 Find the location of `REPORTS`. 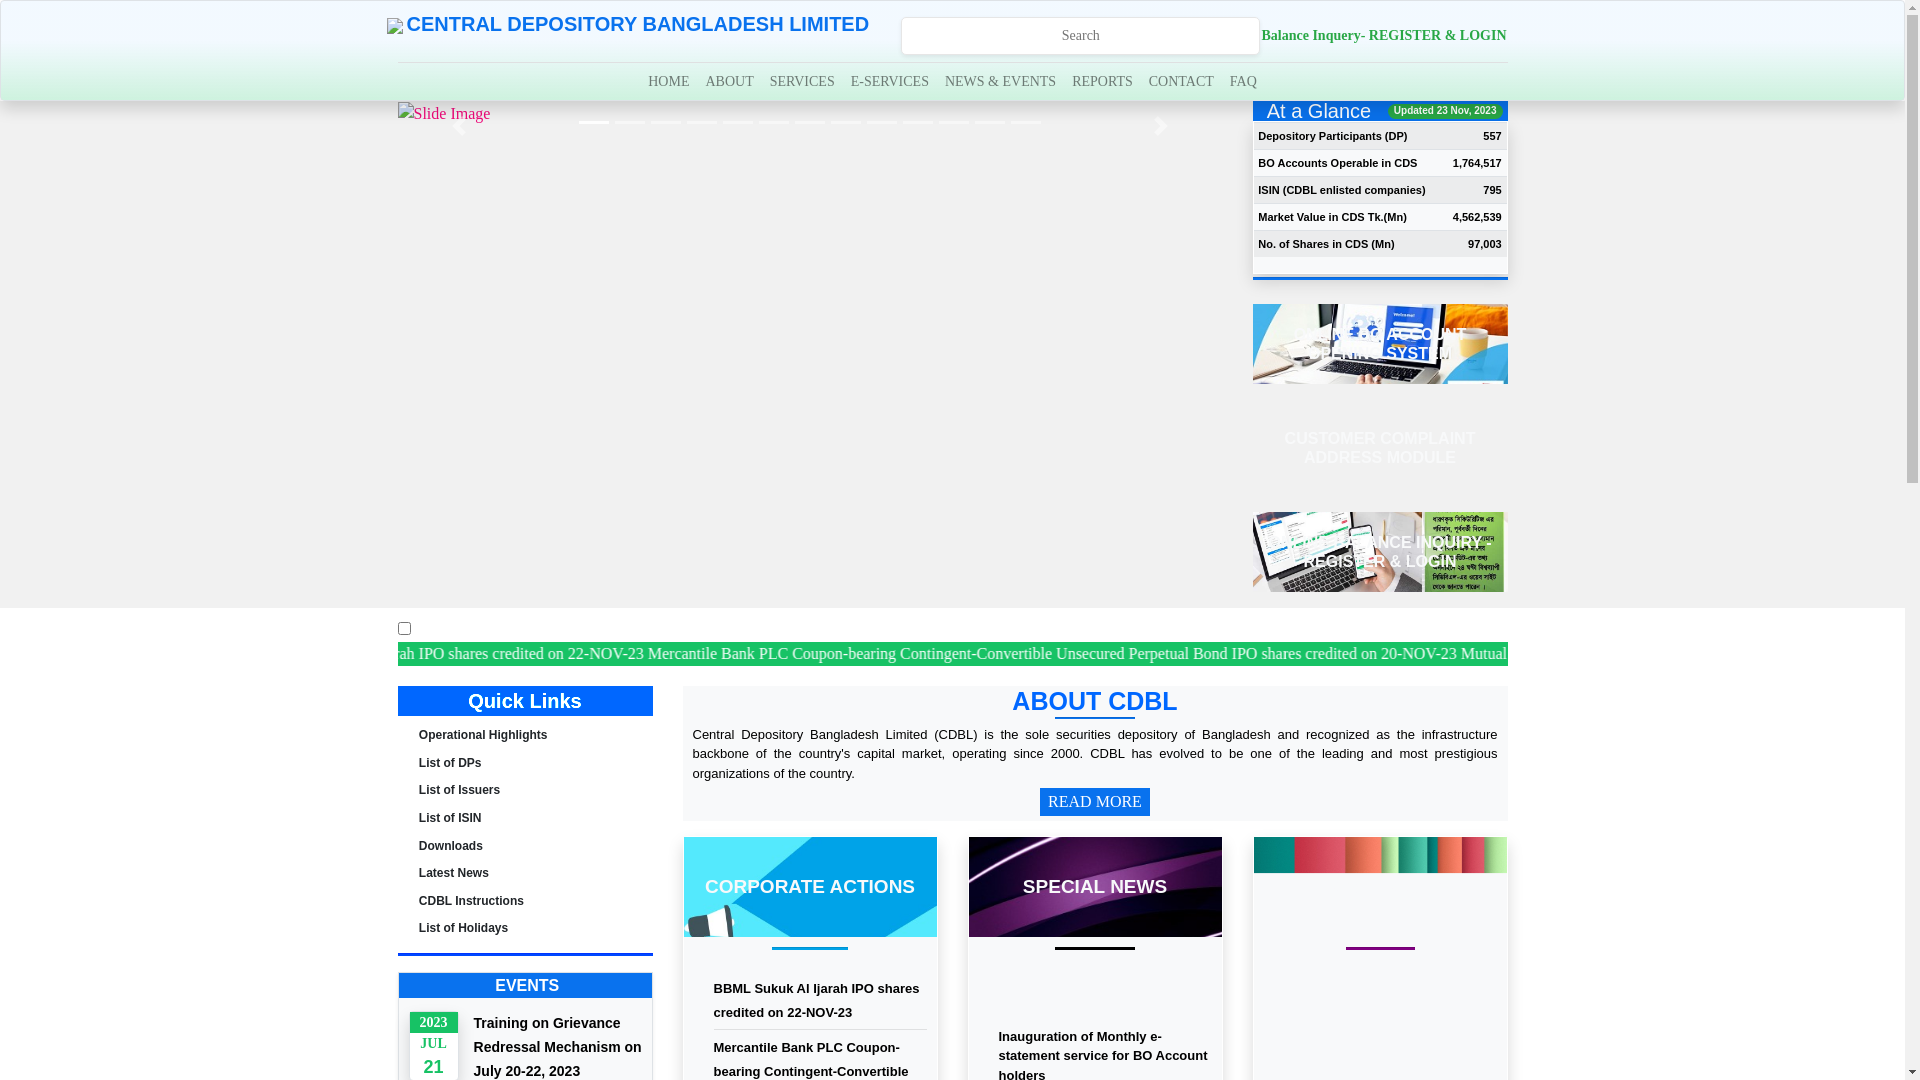

REPORTS is located at coordinates (1102, 82).